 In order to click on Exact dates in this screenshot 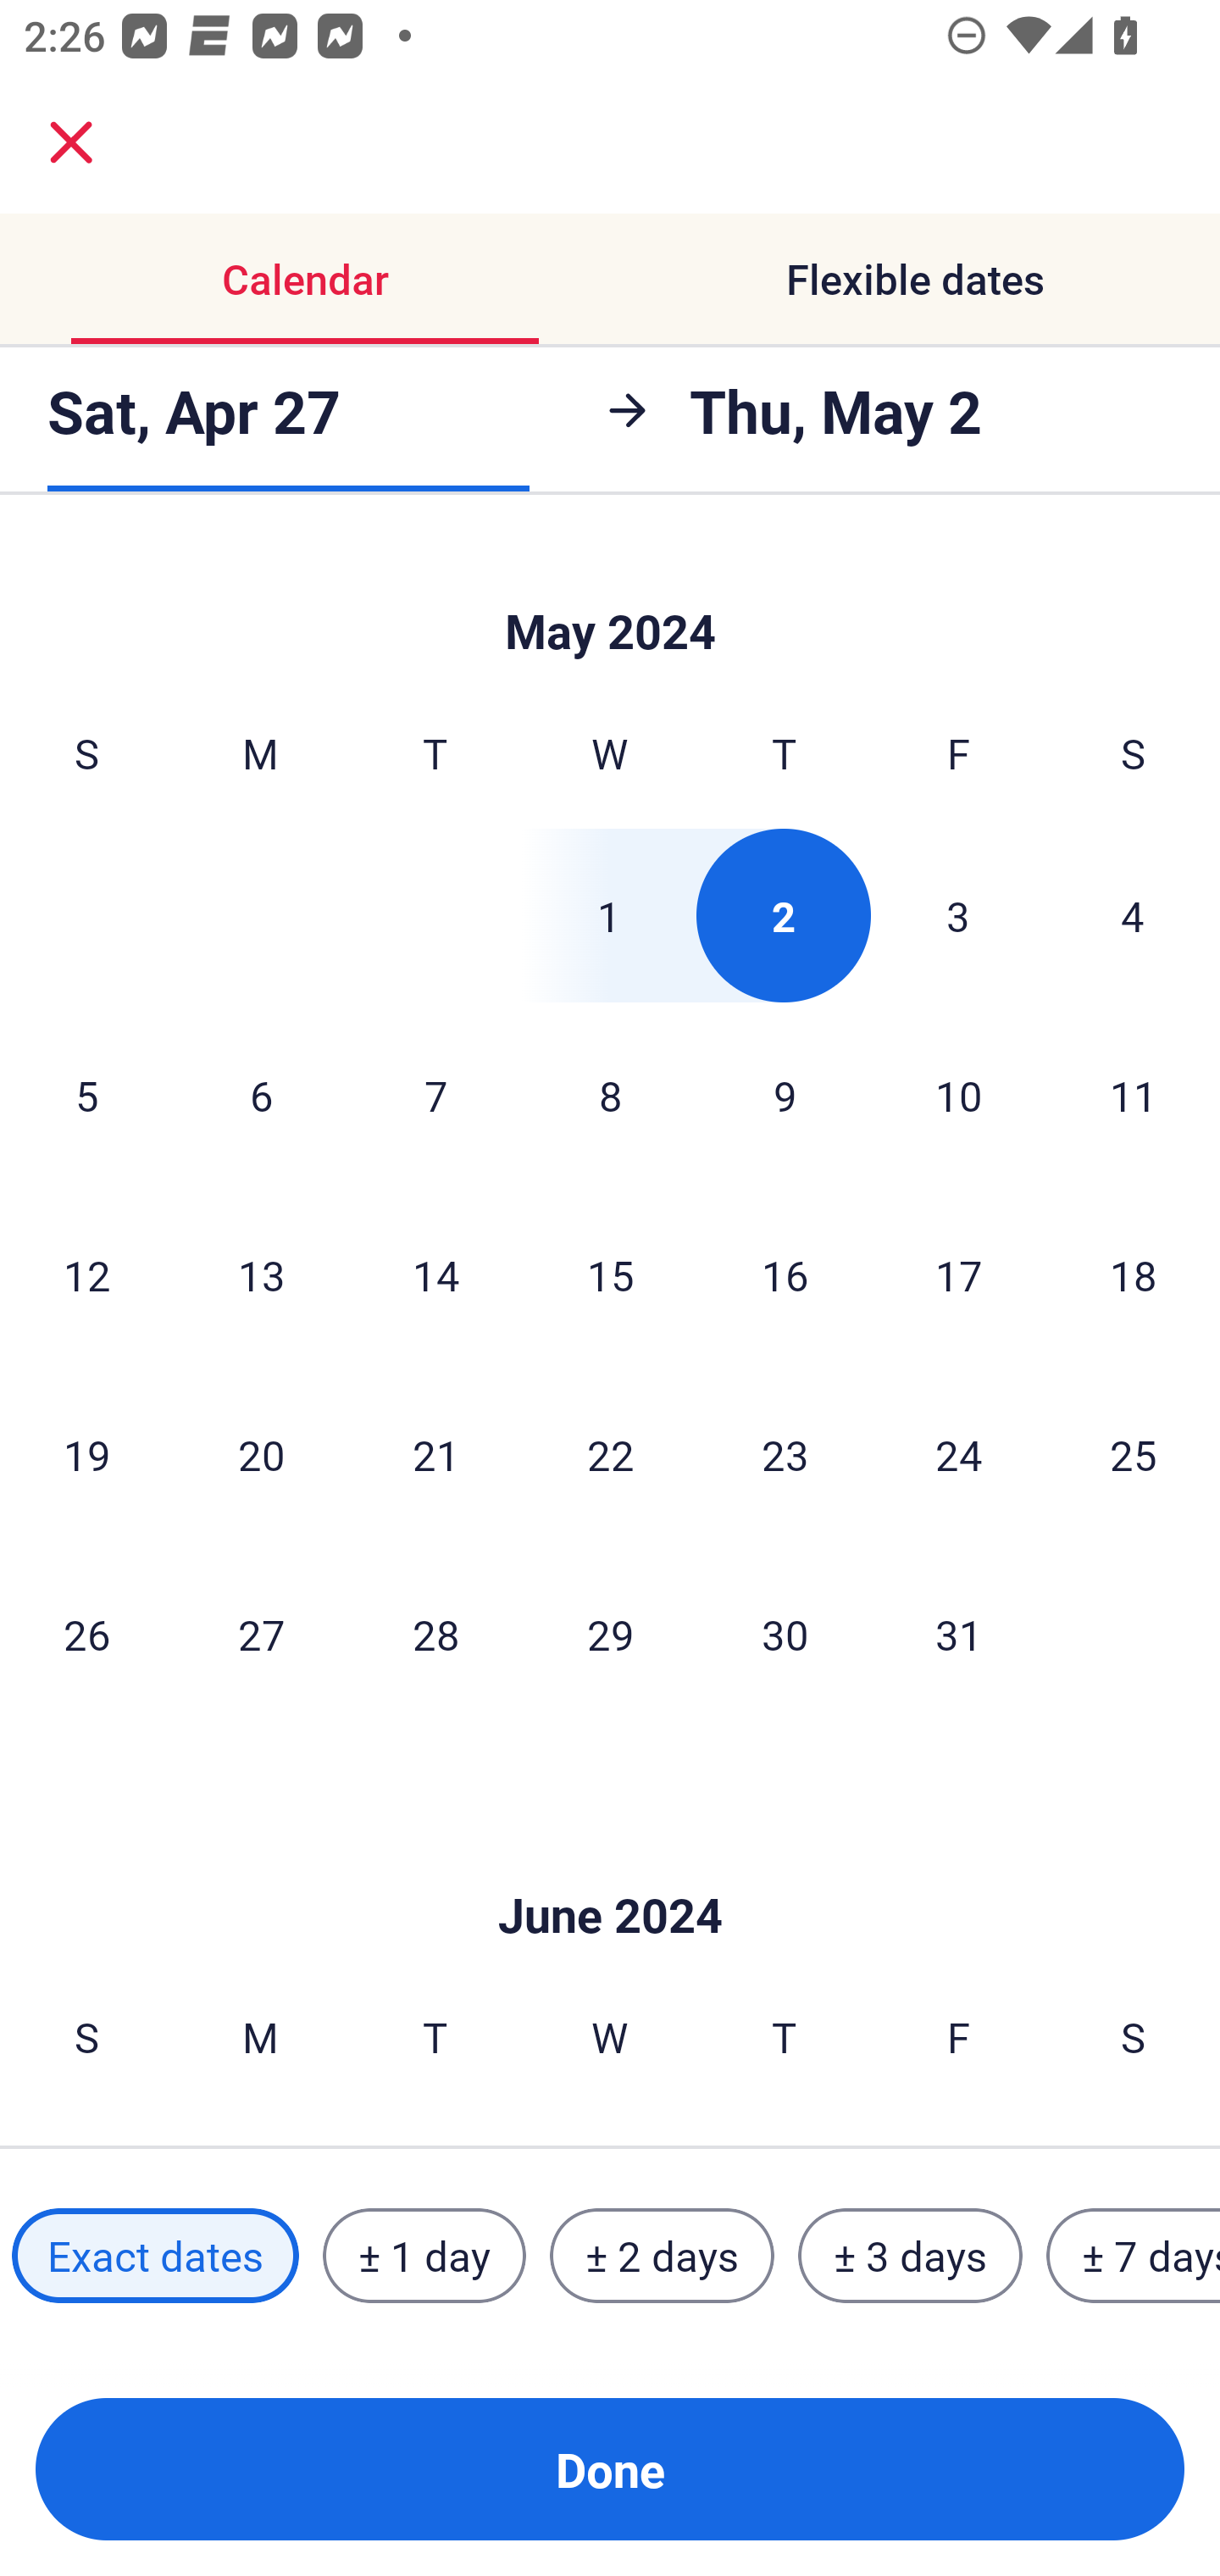, I will do `click(155, 2255)`.